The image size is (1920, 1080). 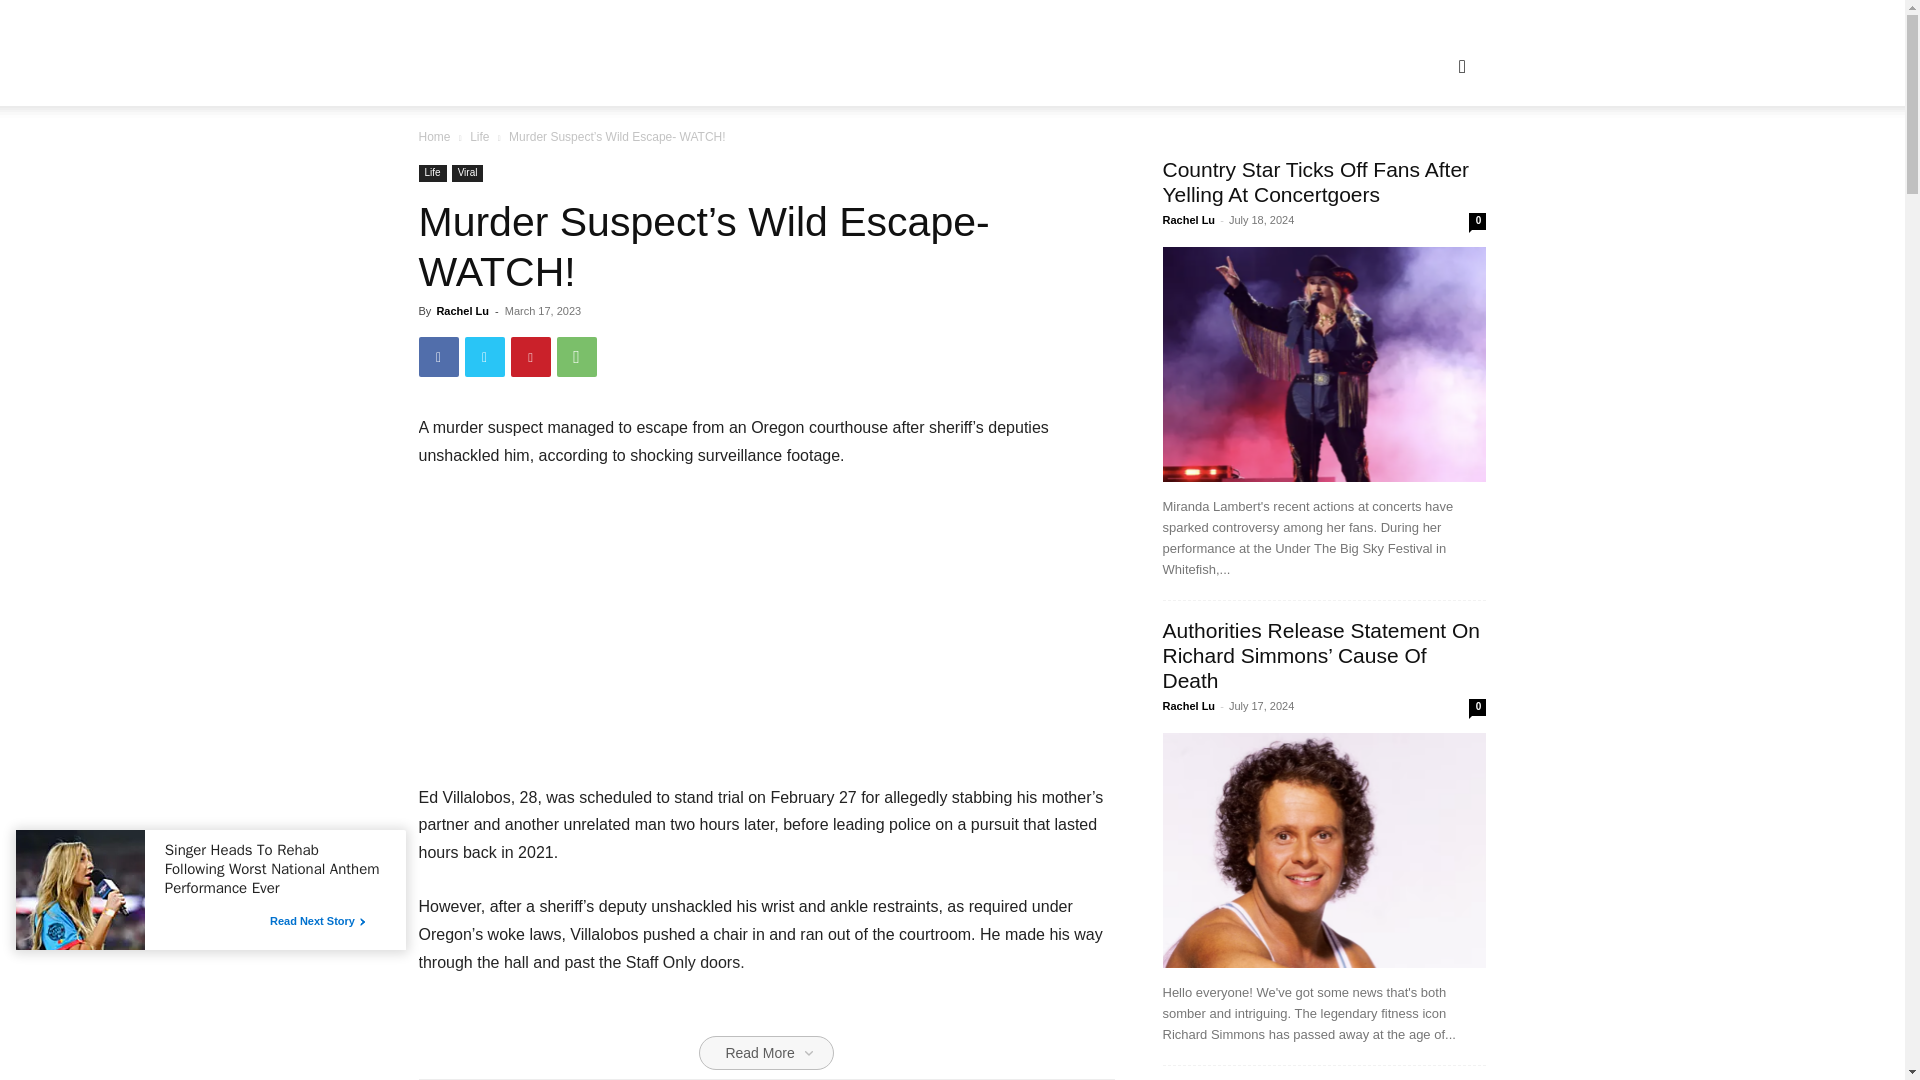 What do you see at coordinates (1114, 66) in the screenshot?
I see `INSPIRATIONAL` at bounding box center [1114, 66].